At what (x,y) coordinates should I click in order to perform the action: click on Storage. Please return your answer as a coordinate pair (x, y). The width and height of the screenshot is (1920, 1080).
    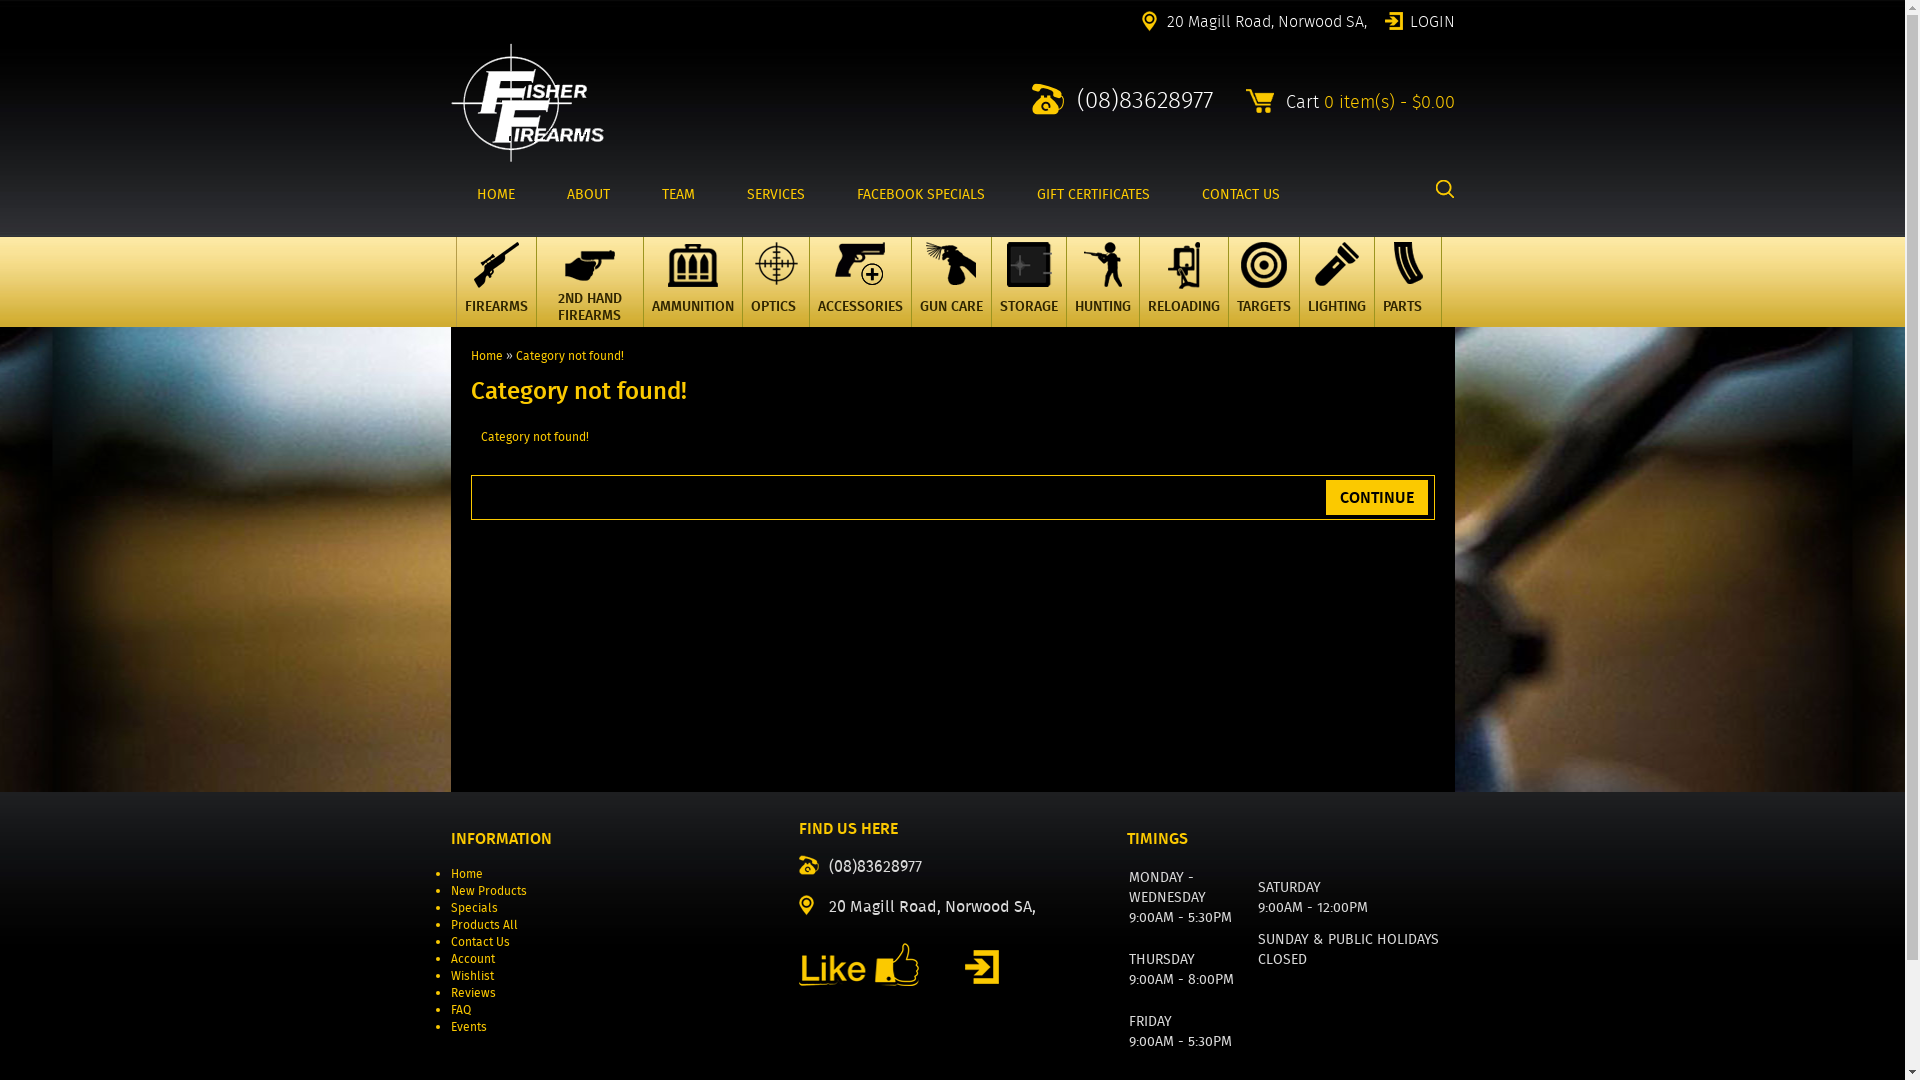
    Looking at the image, I should click on (1029, 295).